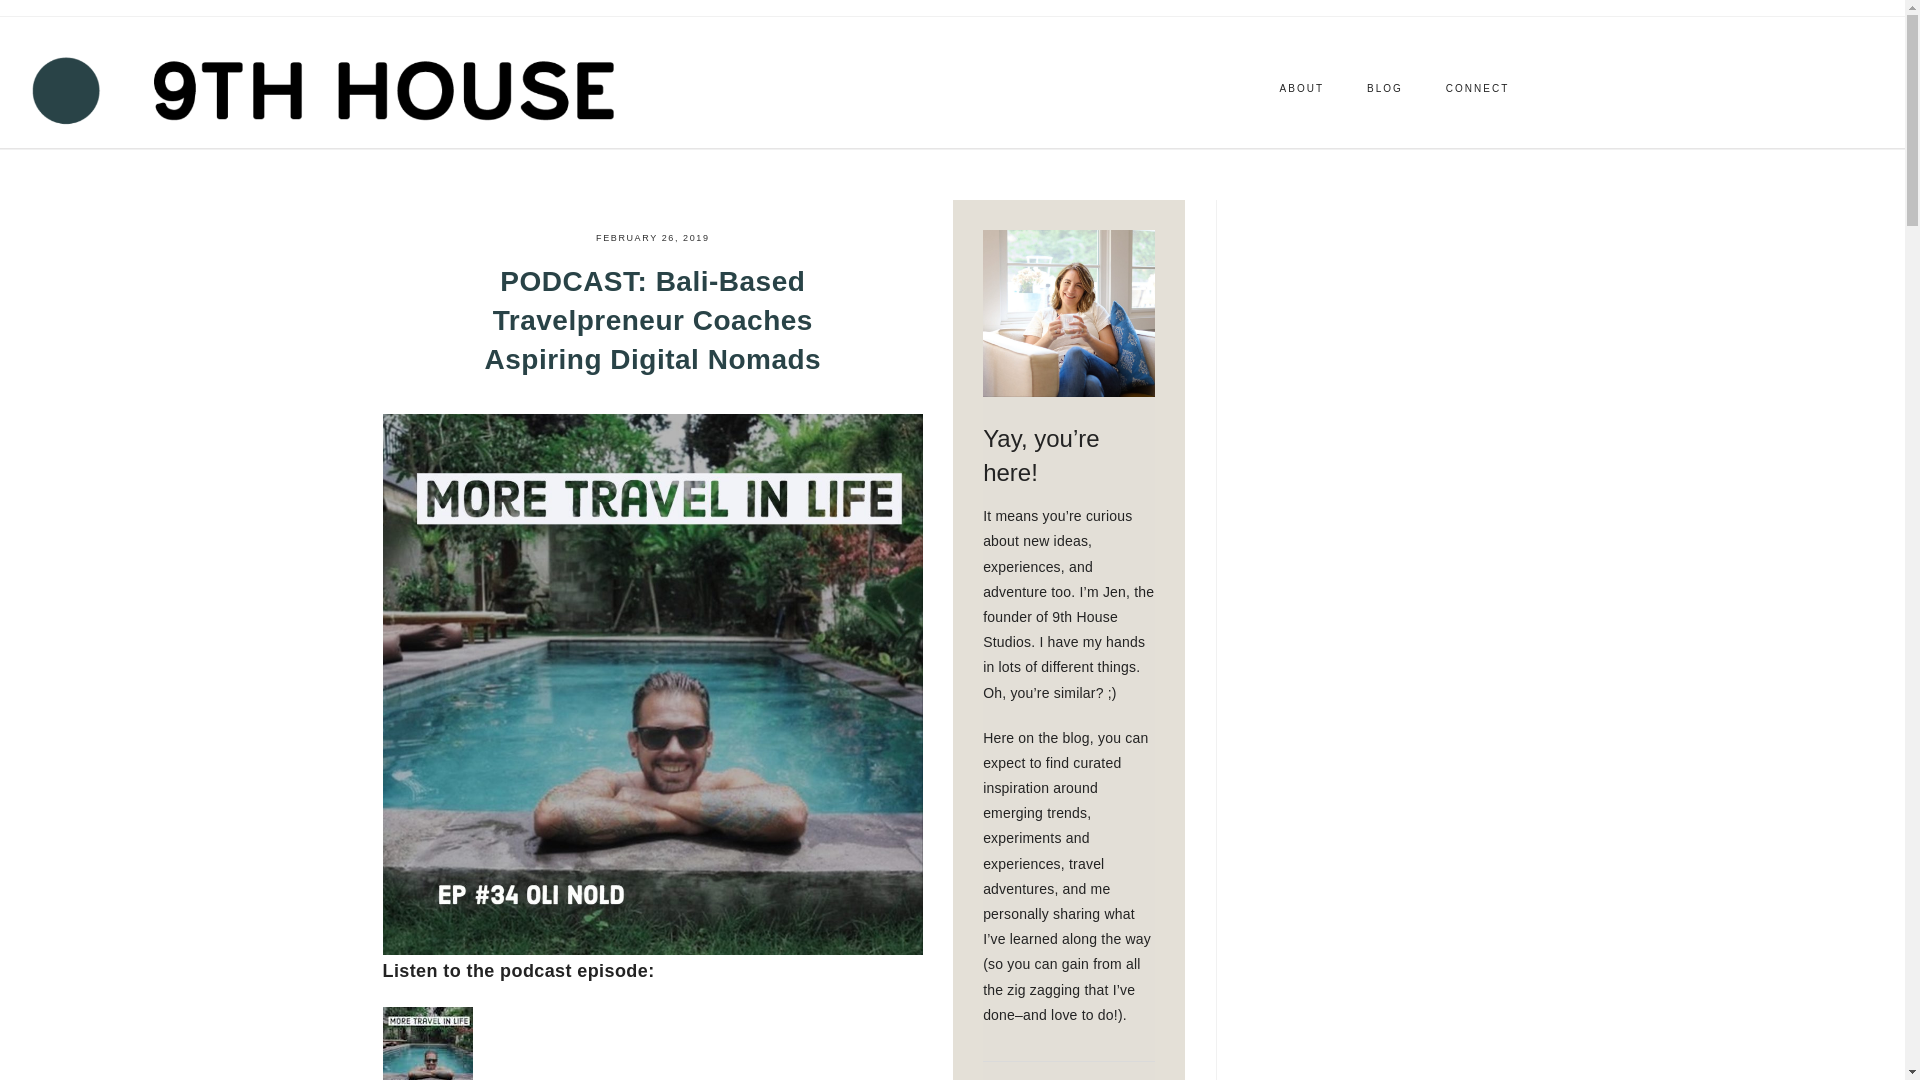  What do you see at coordinates (1384, 88) in the screenshot?
I see `BLOG` at bounding box center [1384, 88].